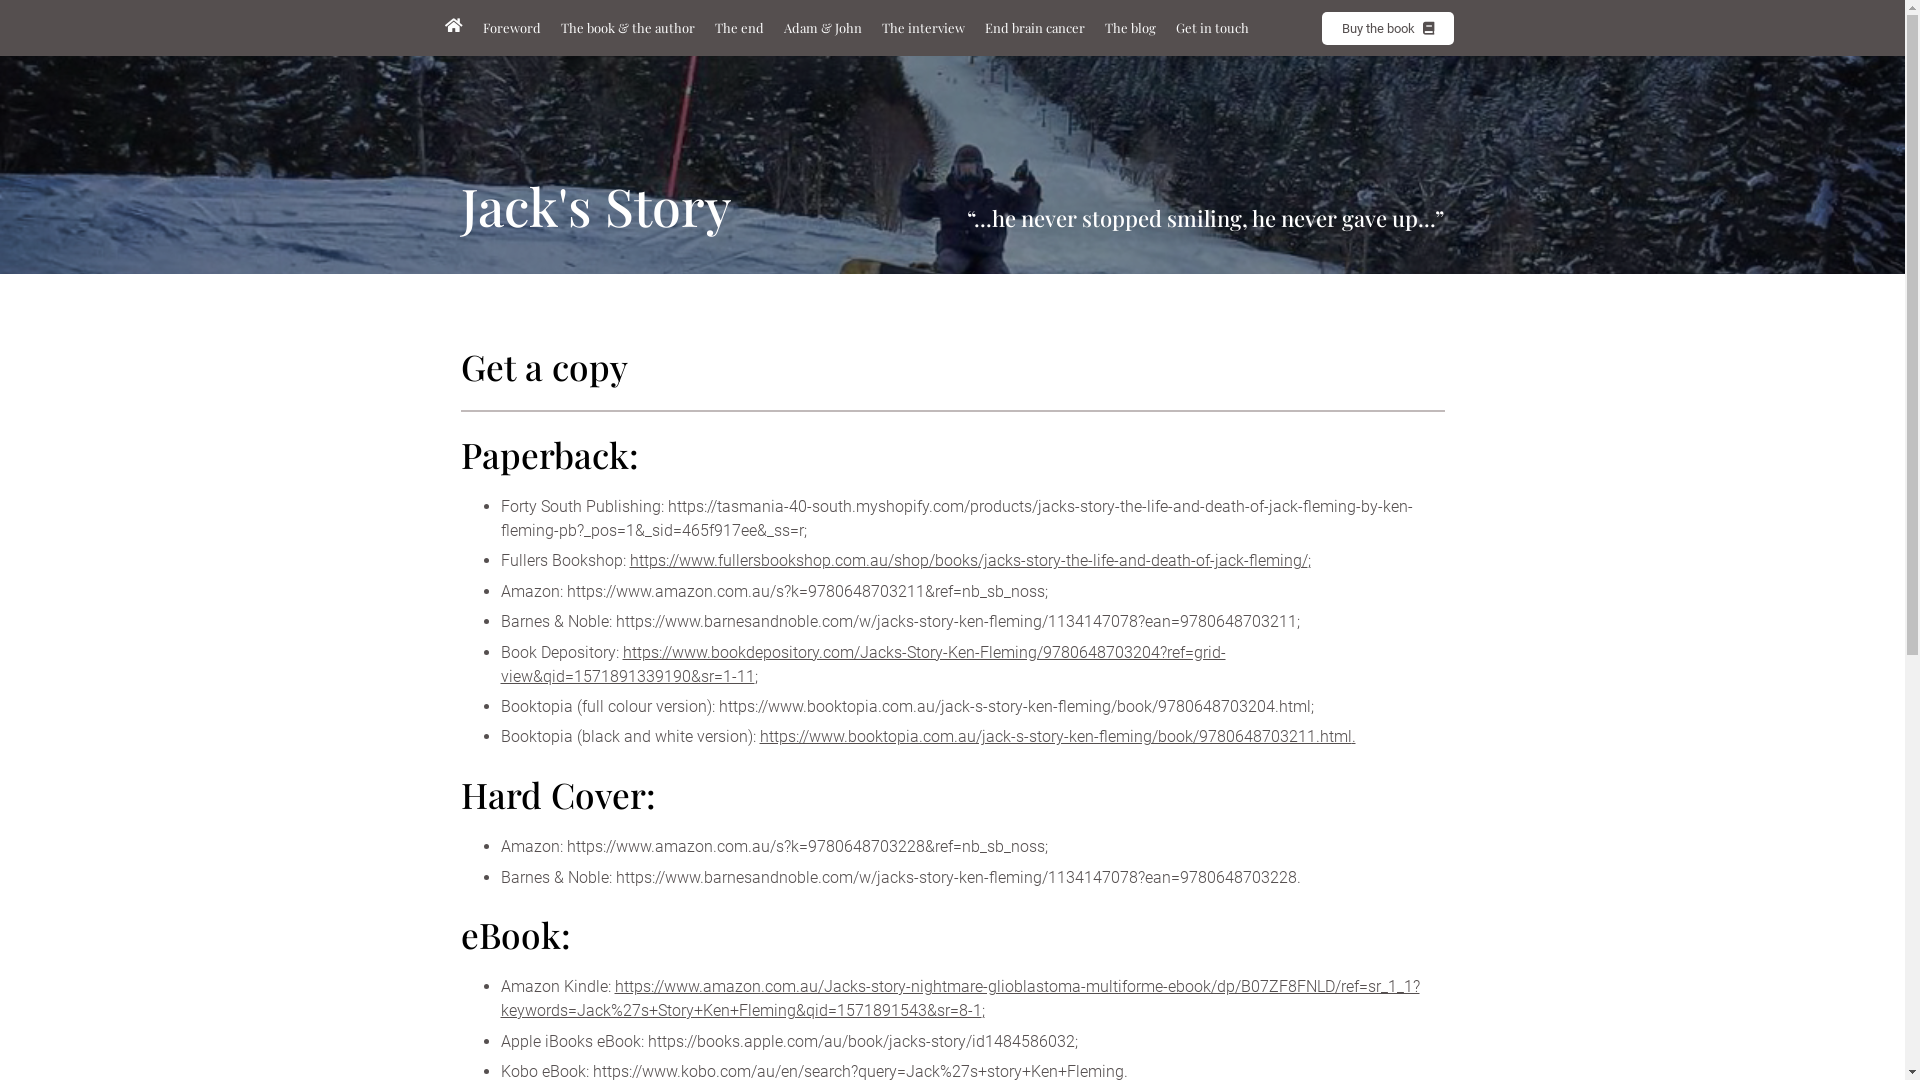 Image resolution: width=1920 pixels, height=1080 pixels. I want to click on The interview, so click(923, 28).